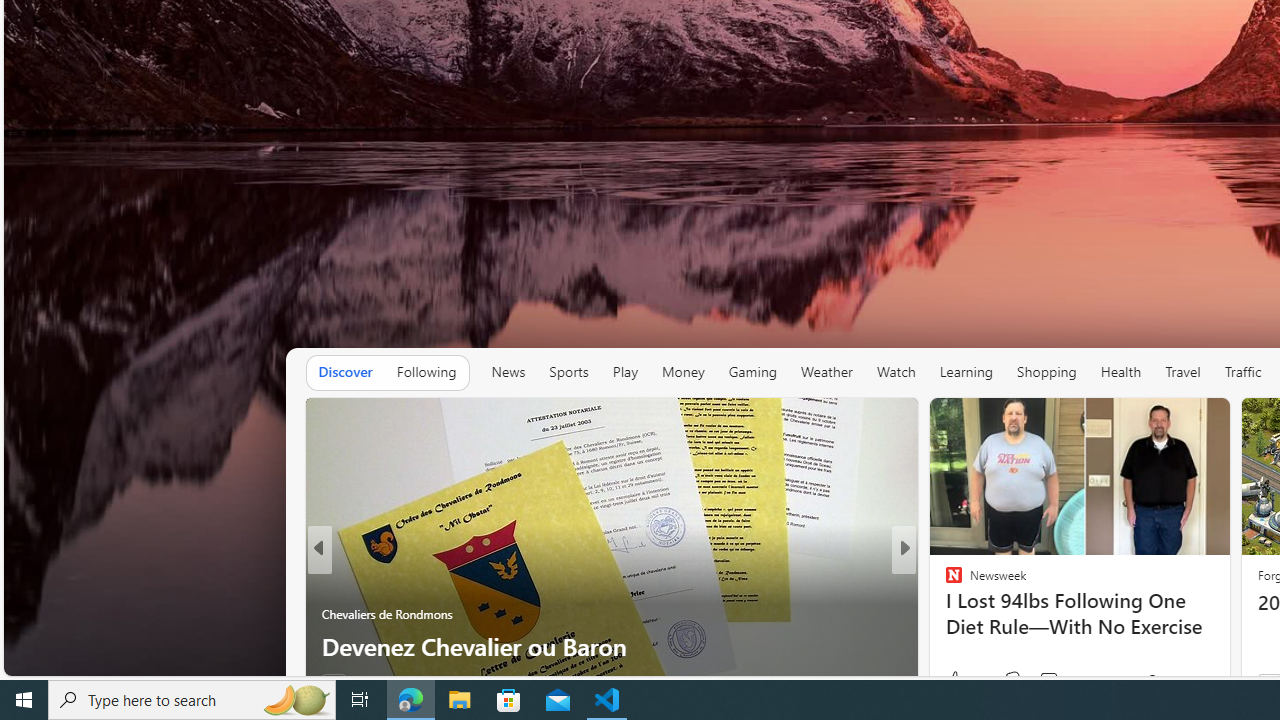  What do you see at coordinates (896, 682) in the screenshot?
I see `Ad Choice` at bounding box center [896, 682].